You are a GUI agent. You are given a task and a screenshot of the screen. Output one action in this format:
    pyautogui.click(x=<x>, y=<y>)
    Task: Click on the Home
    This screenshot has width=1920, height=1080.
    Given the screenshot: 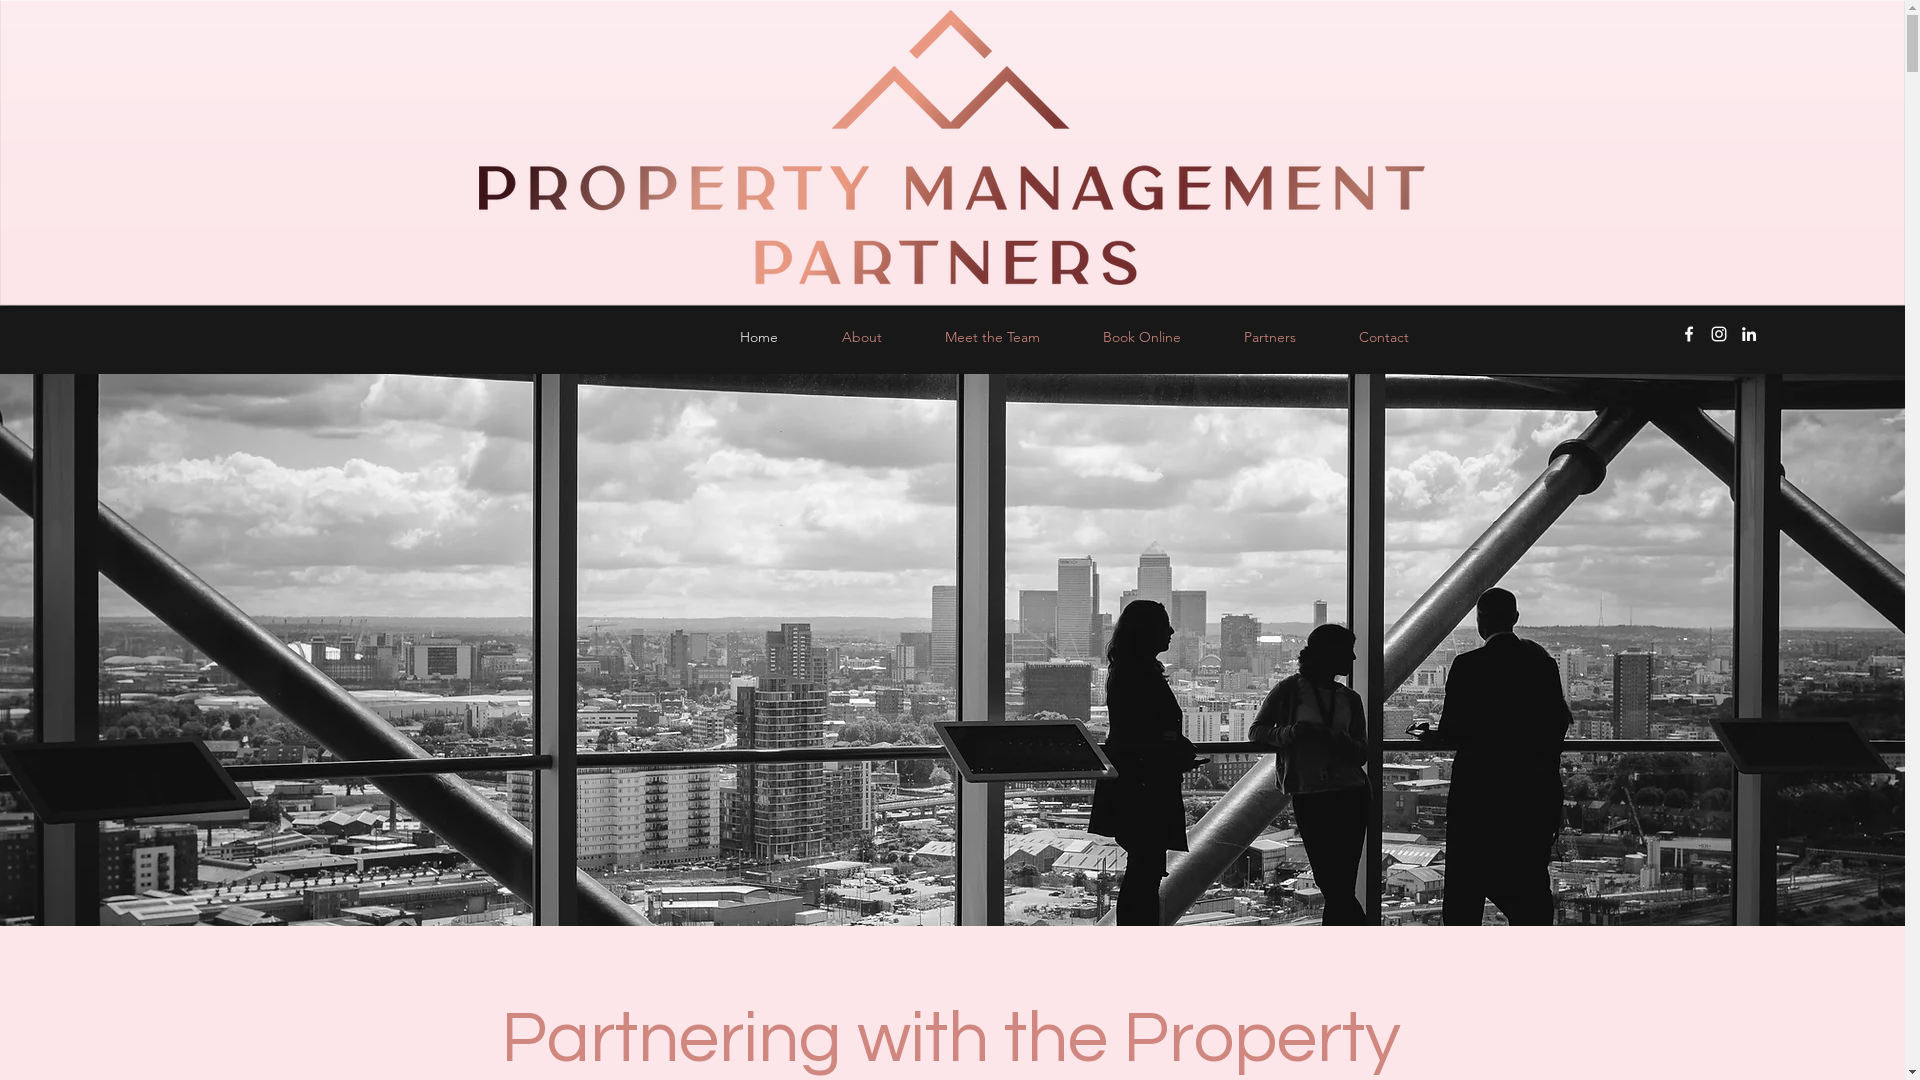 What is the action you would take?
    pyautogui.click(x=759, y=336)
    